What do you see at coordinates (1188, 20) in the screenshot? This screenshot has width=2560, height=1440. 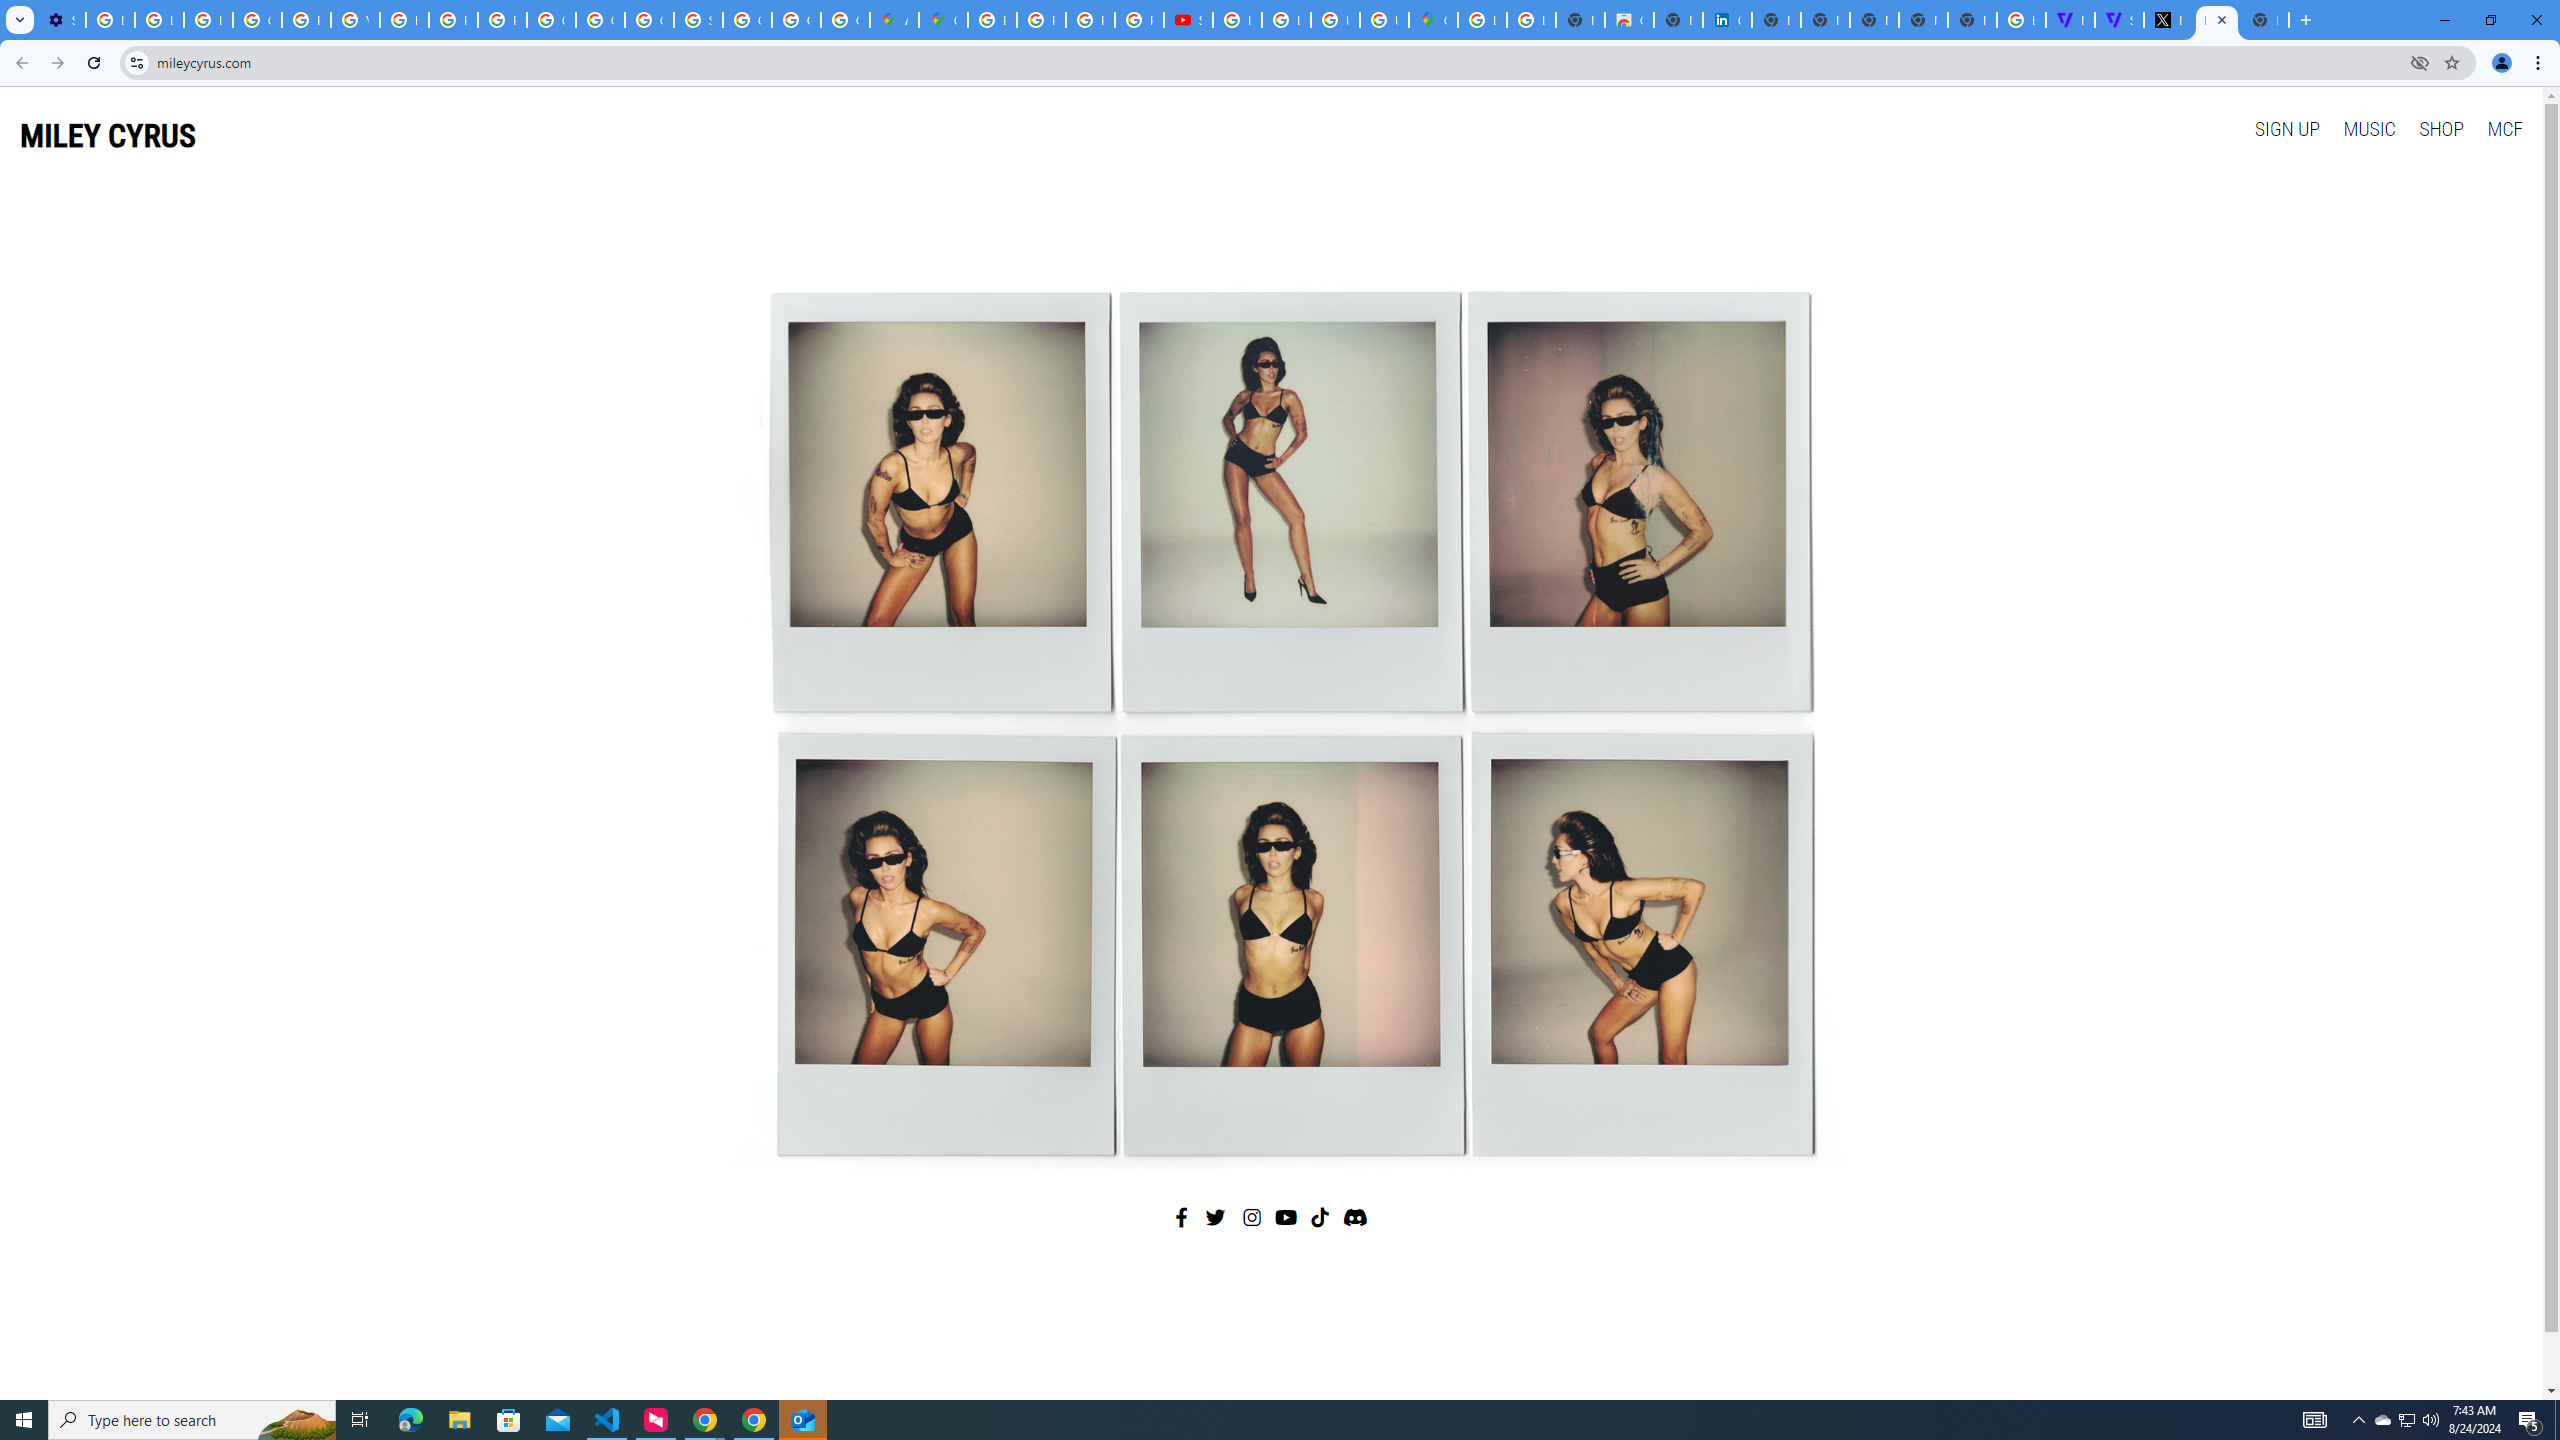 I see `Subscriptions - YouTube` at bounding box center [1188, 20].